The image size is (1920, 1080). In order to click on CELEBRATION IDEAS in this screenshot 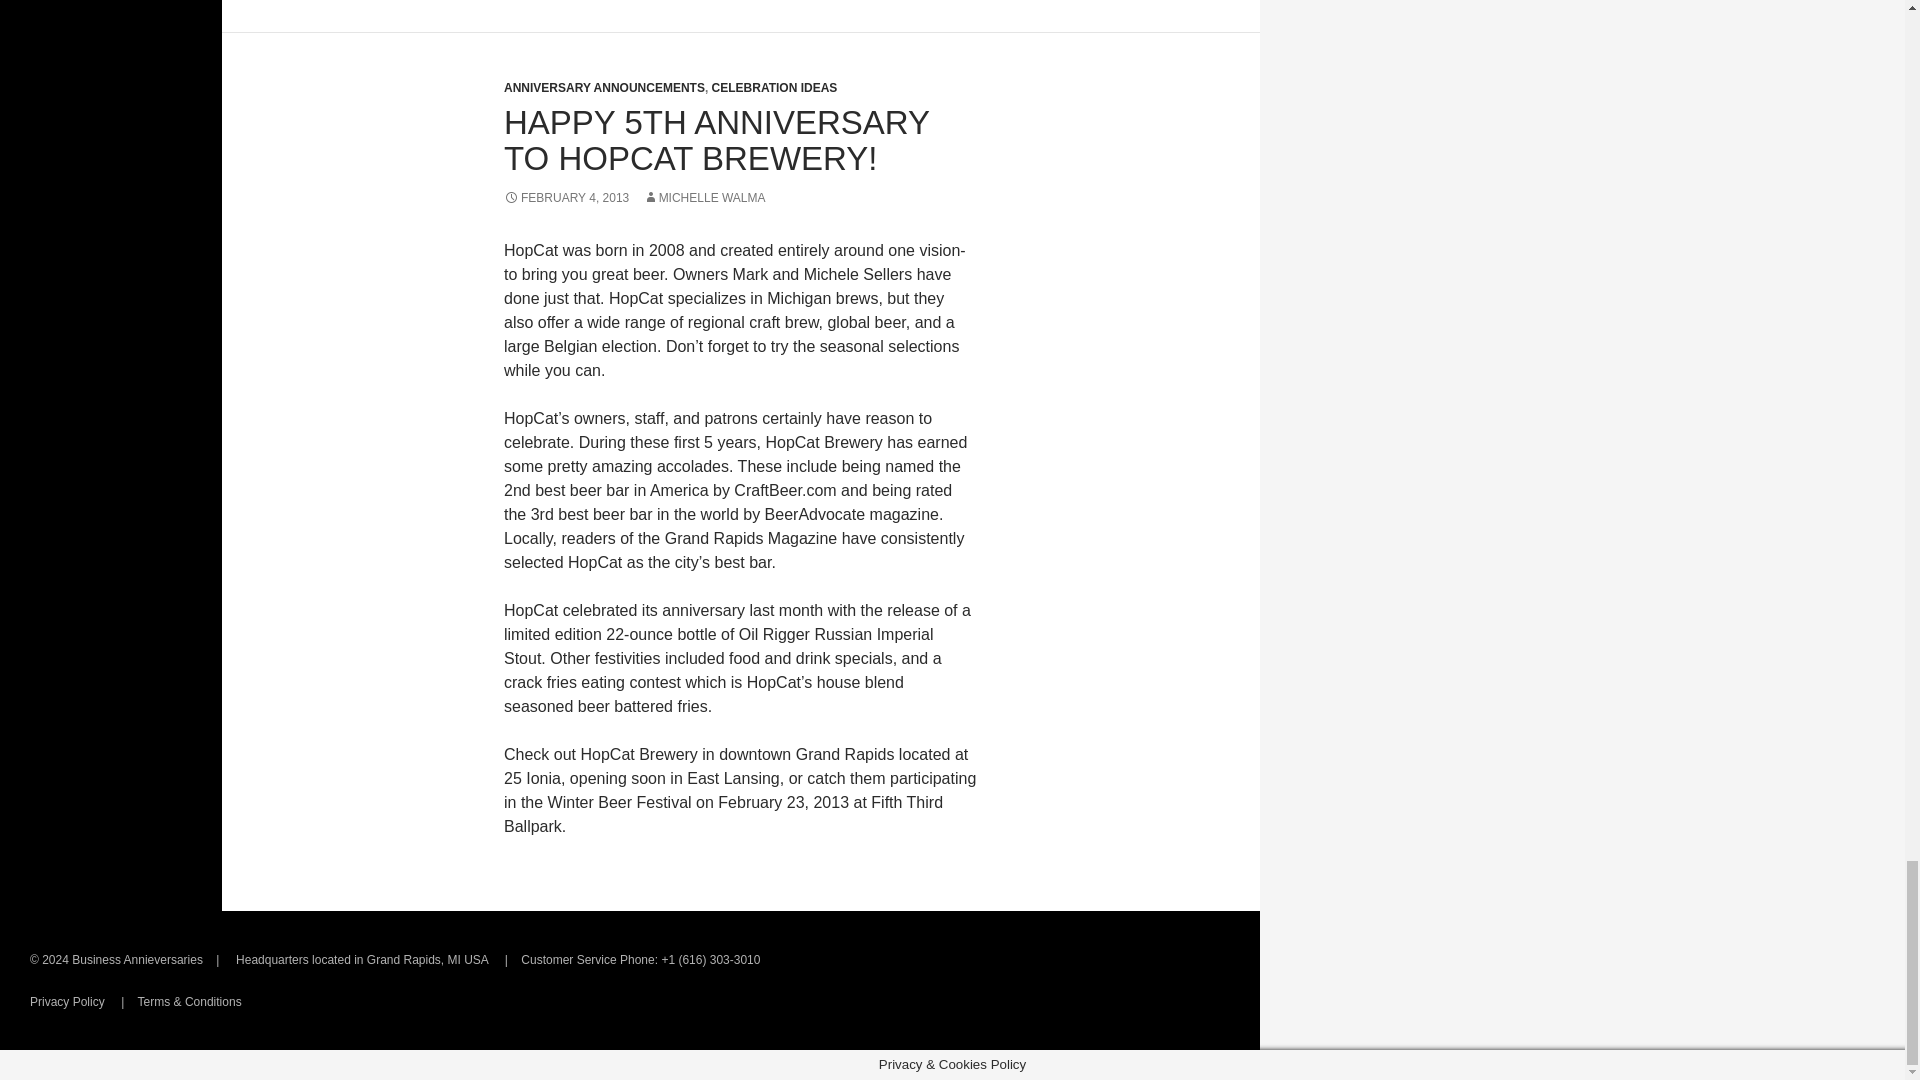, I will do `click(774, 88)`.